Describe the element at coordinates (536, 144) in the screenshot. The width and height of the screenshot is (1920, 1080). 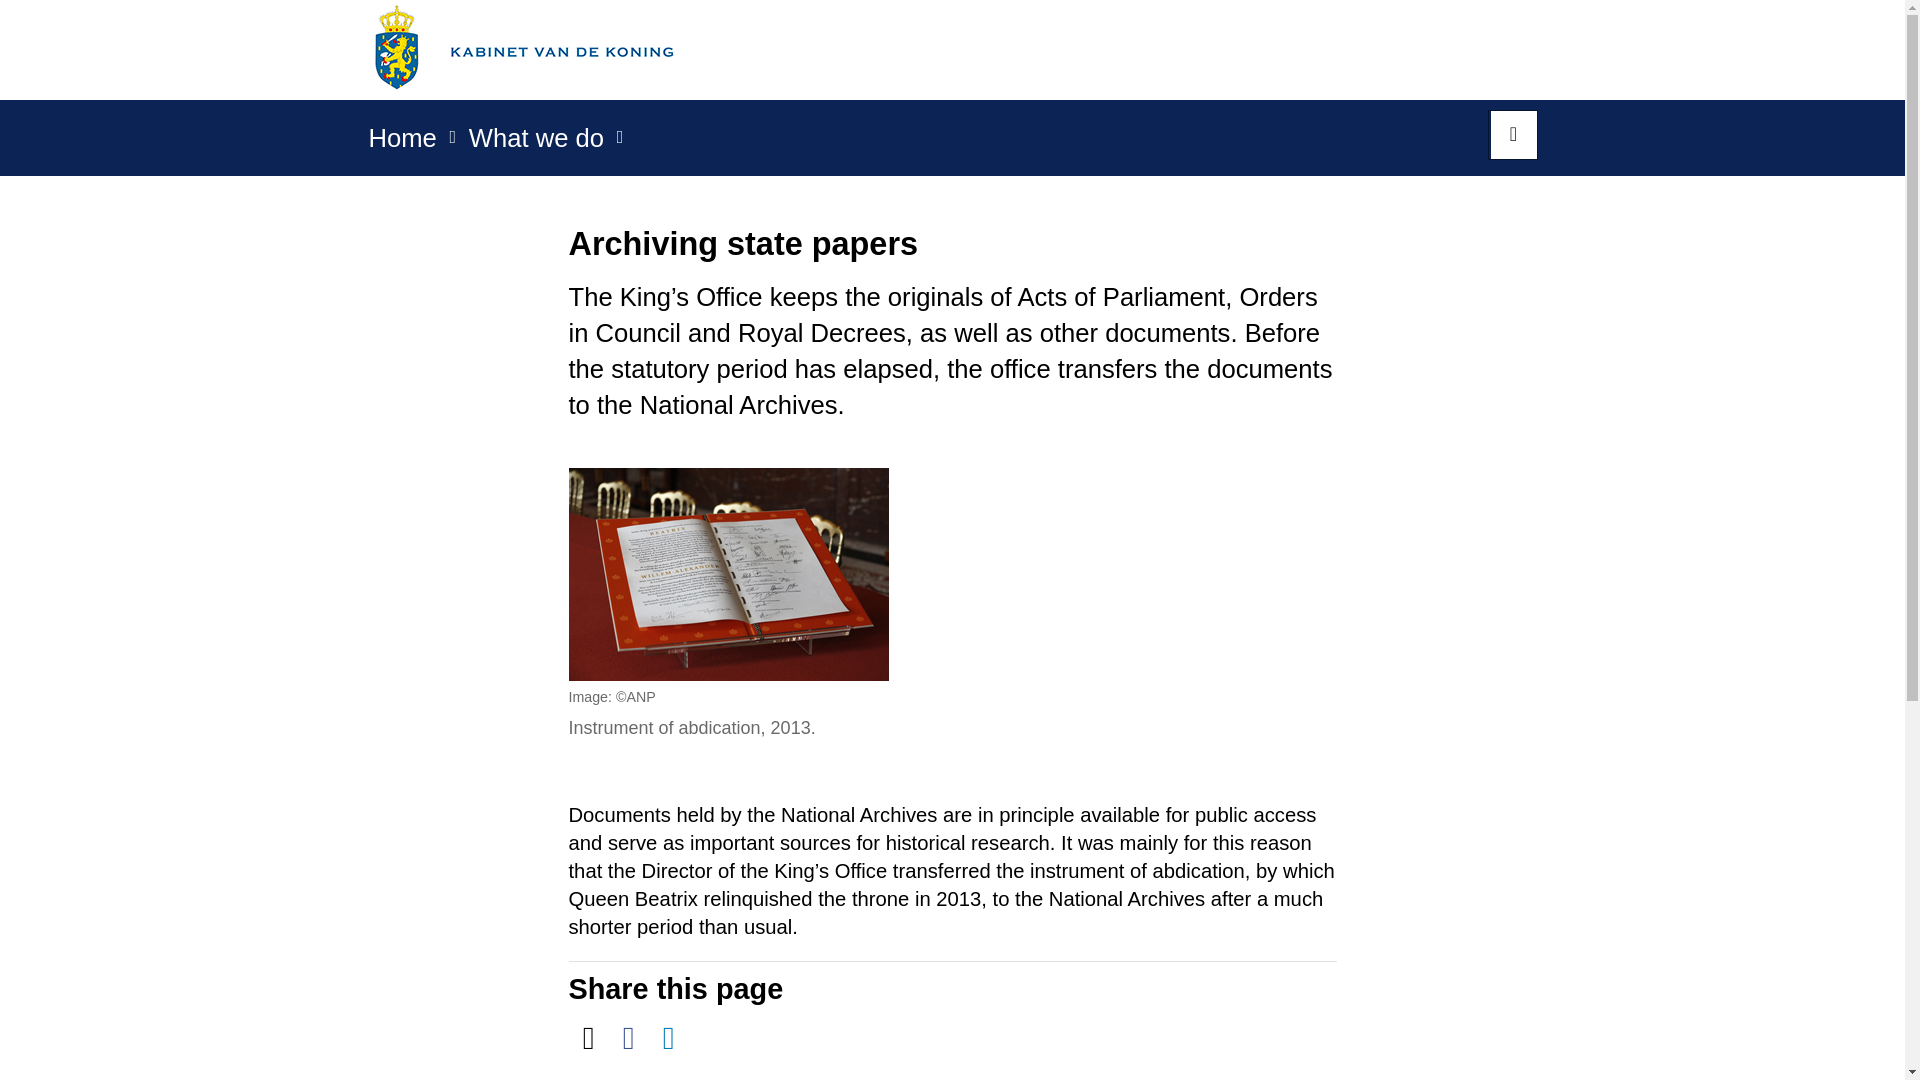
I see `What we do` at that location.